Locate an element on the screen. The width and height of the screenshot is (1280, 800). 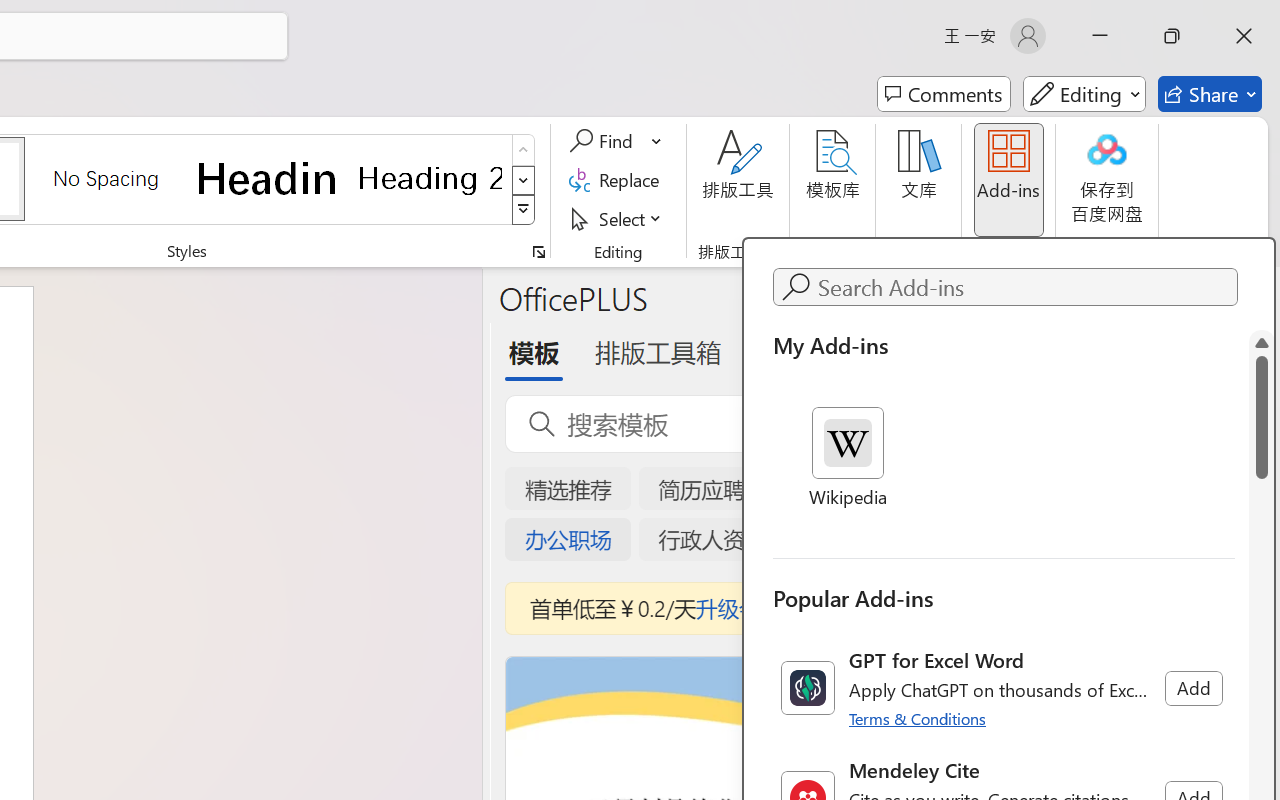
Find is located at coordinates (616, 141).